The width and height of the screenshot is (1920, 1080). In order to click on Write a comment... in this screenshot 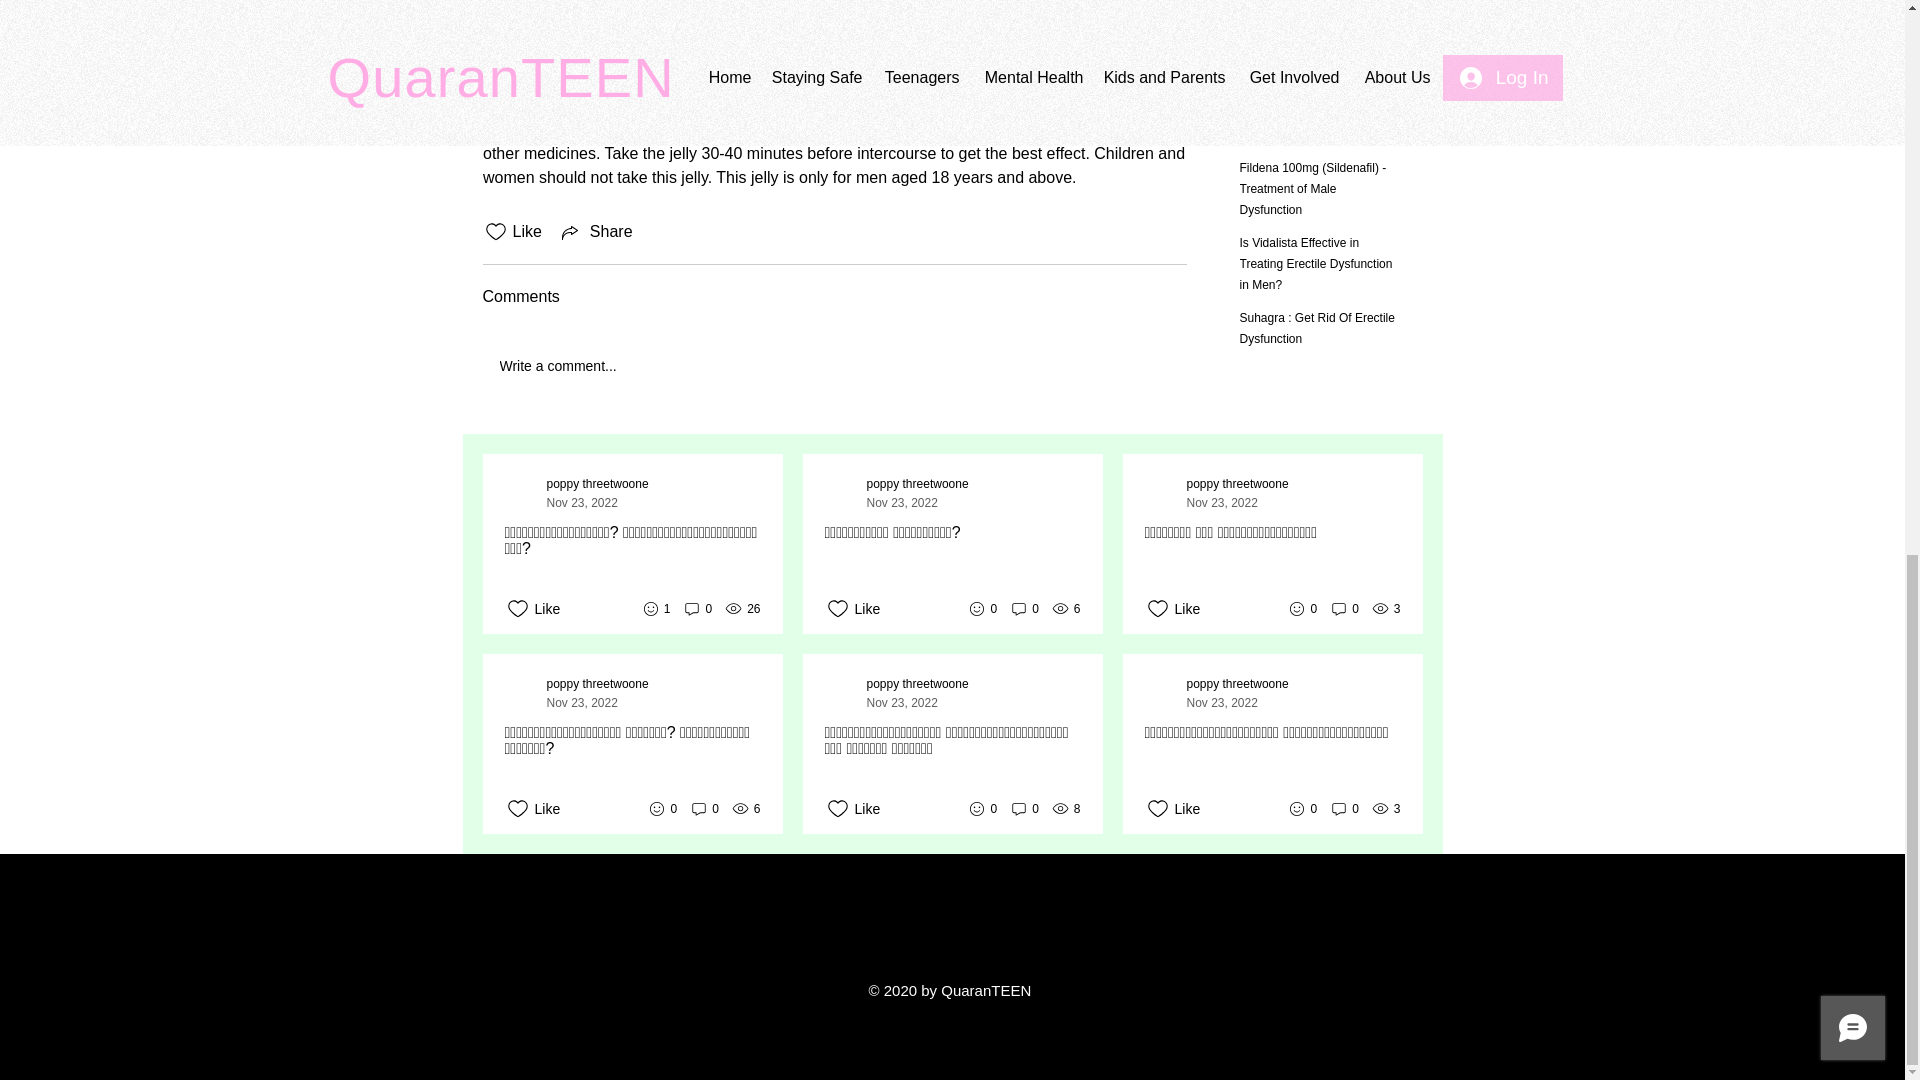, I will do `click(834, 366)`.